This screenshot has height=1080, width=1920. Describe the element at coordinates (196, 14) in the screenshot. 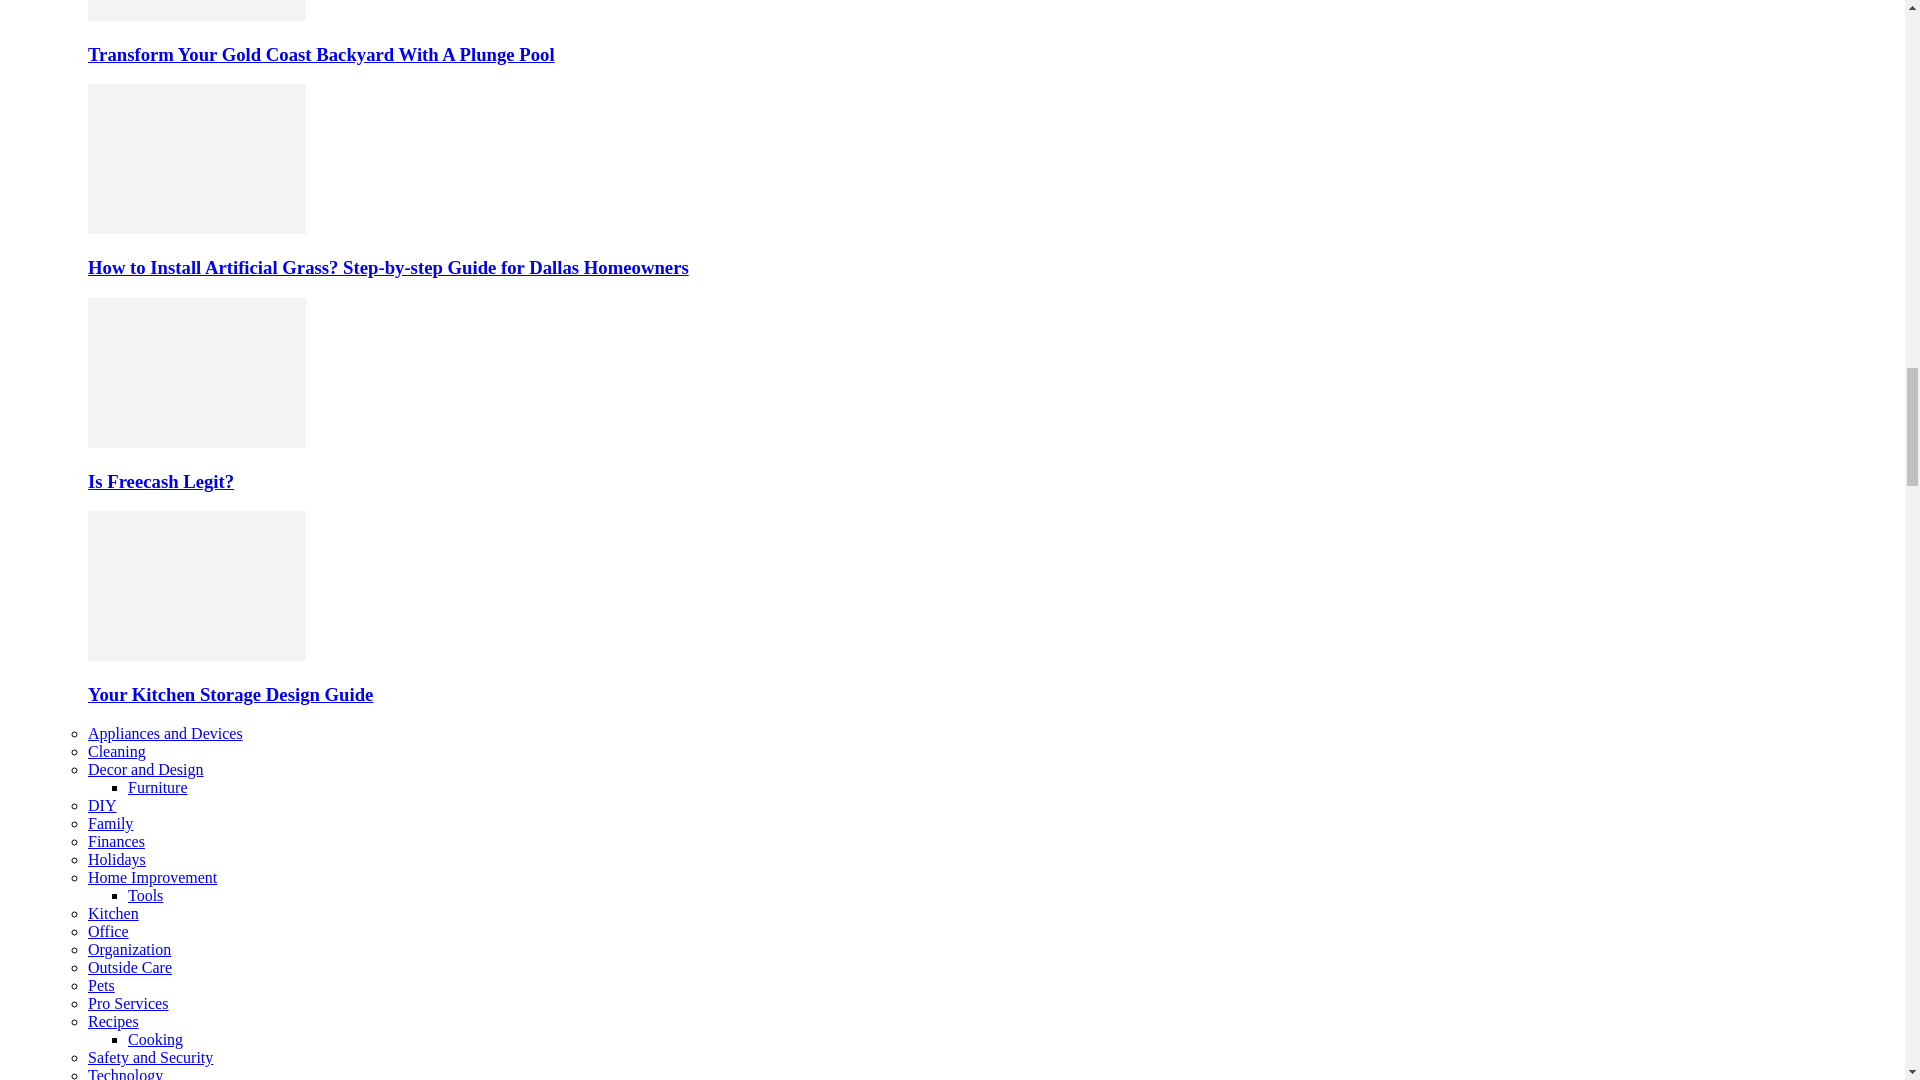

I see `Transform Your Gold Coast Backyard With A Plunge Pool` at that location.